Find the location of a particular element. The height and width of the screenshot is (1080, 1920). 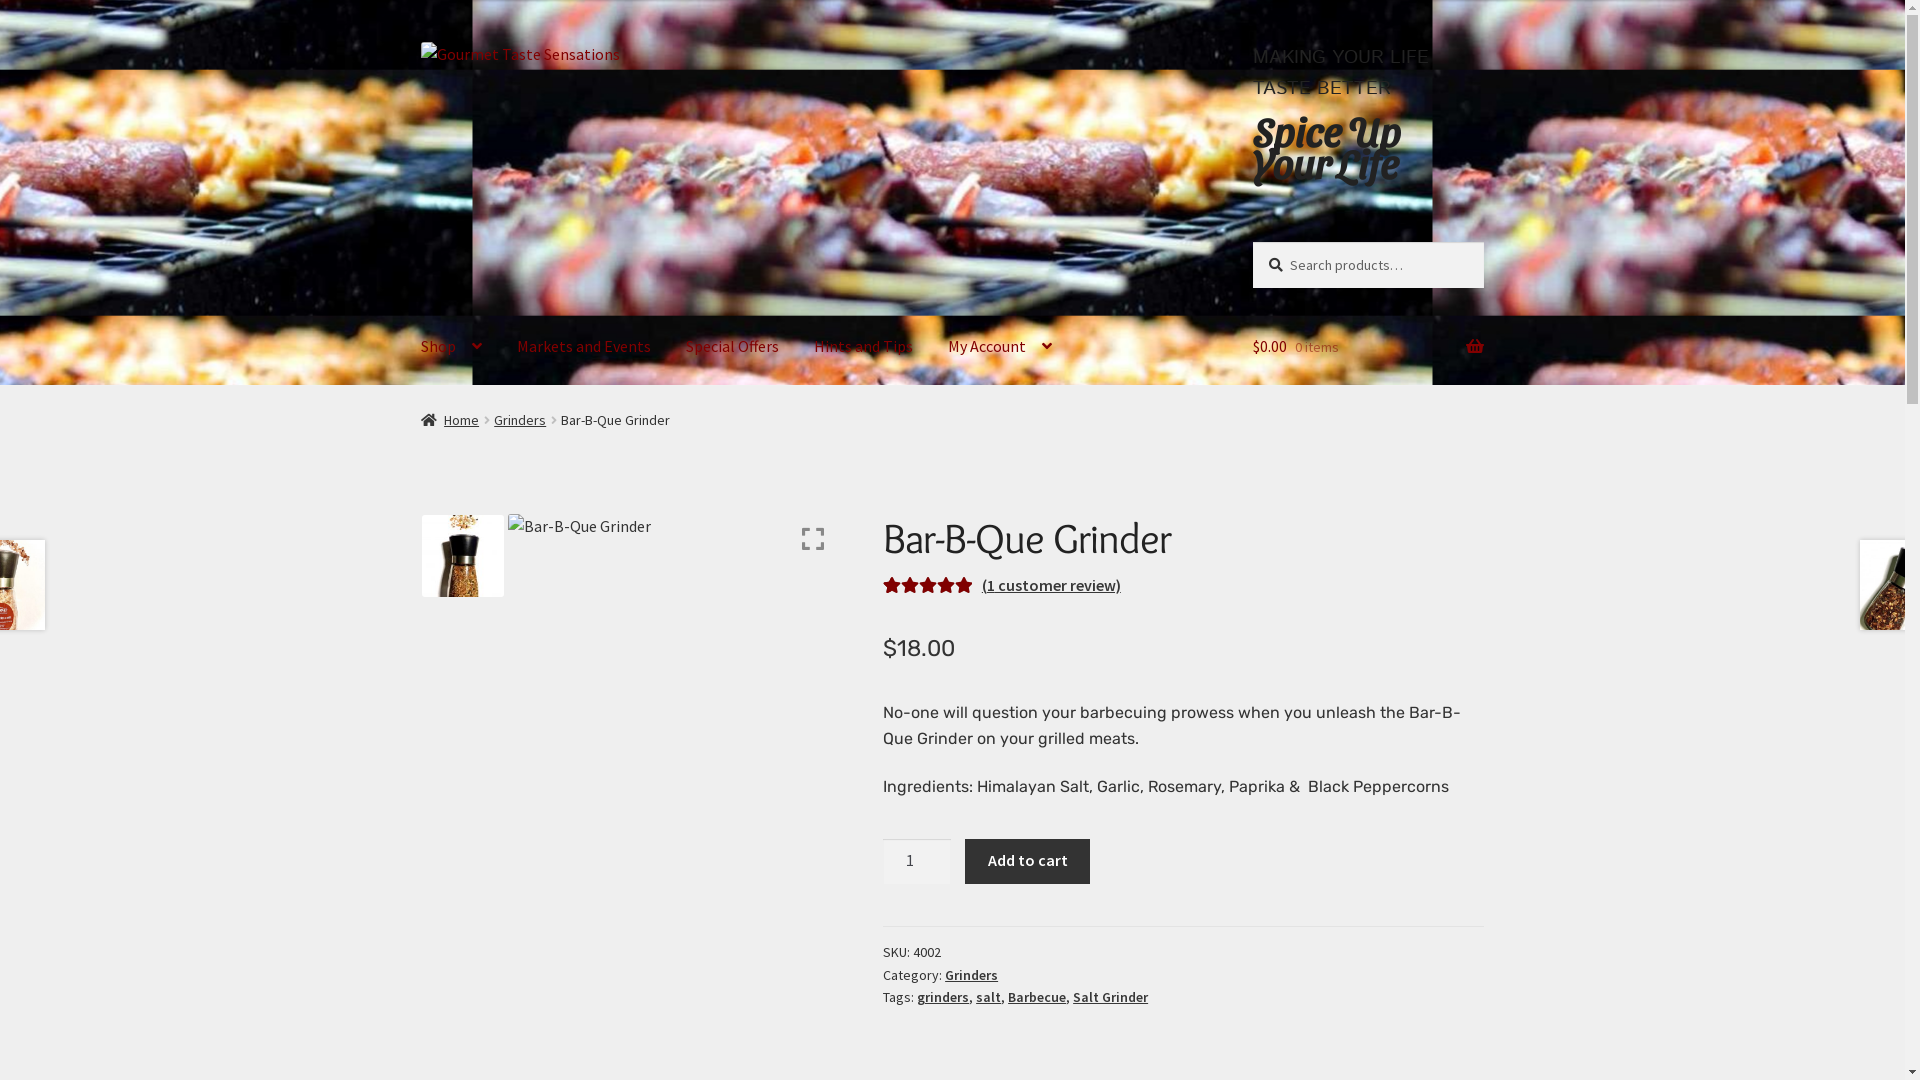

Bar-B-Que Grinder is located at coordinates (672, 734).